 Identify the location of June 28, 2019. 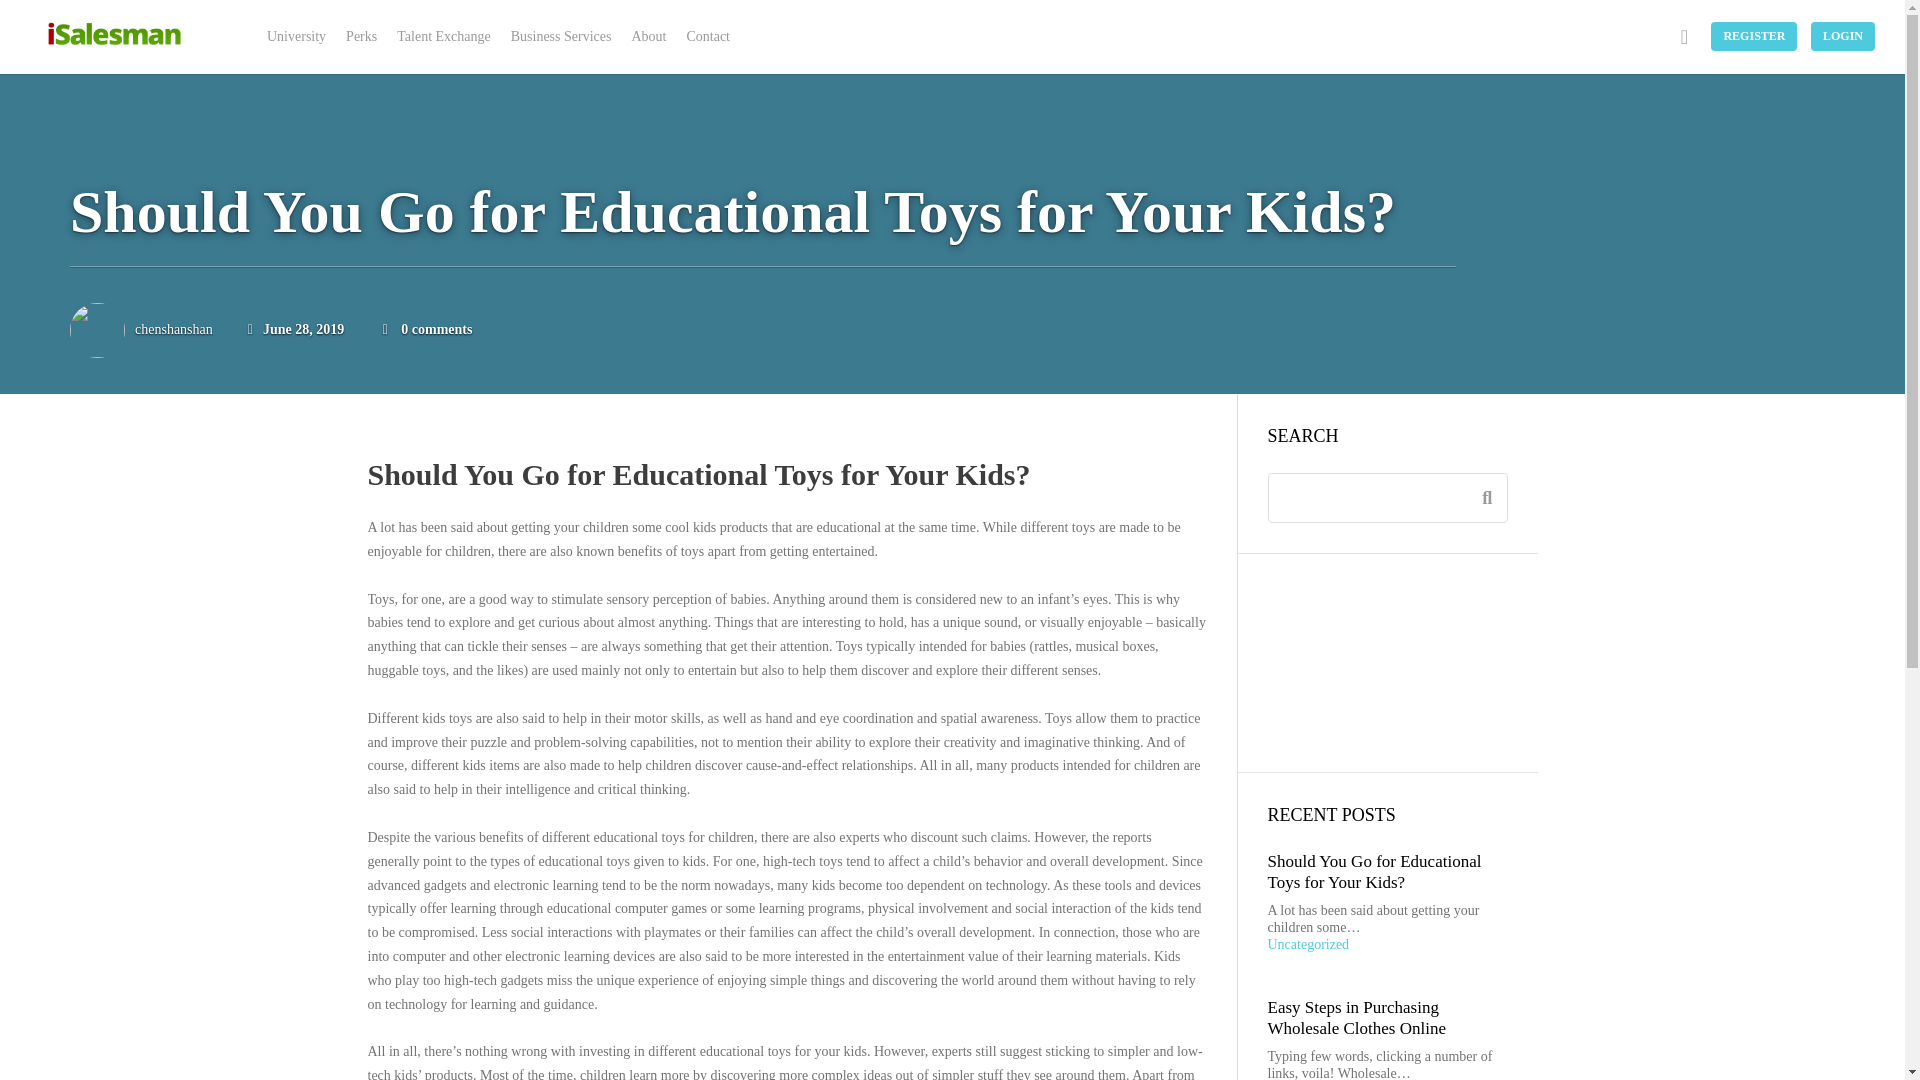
(295, 328).